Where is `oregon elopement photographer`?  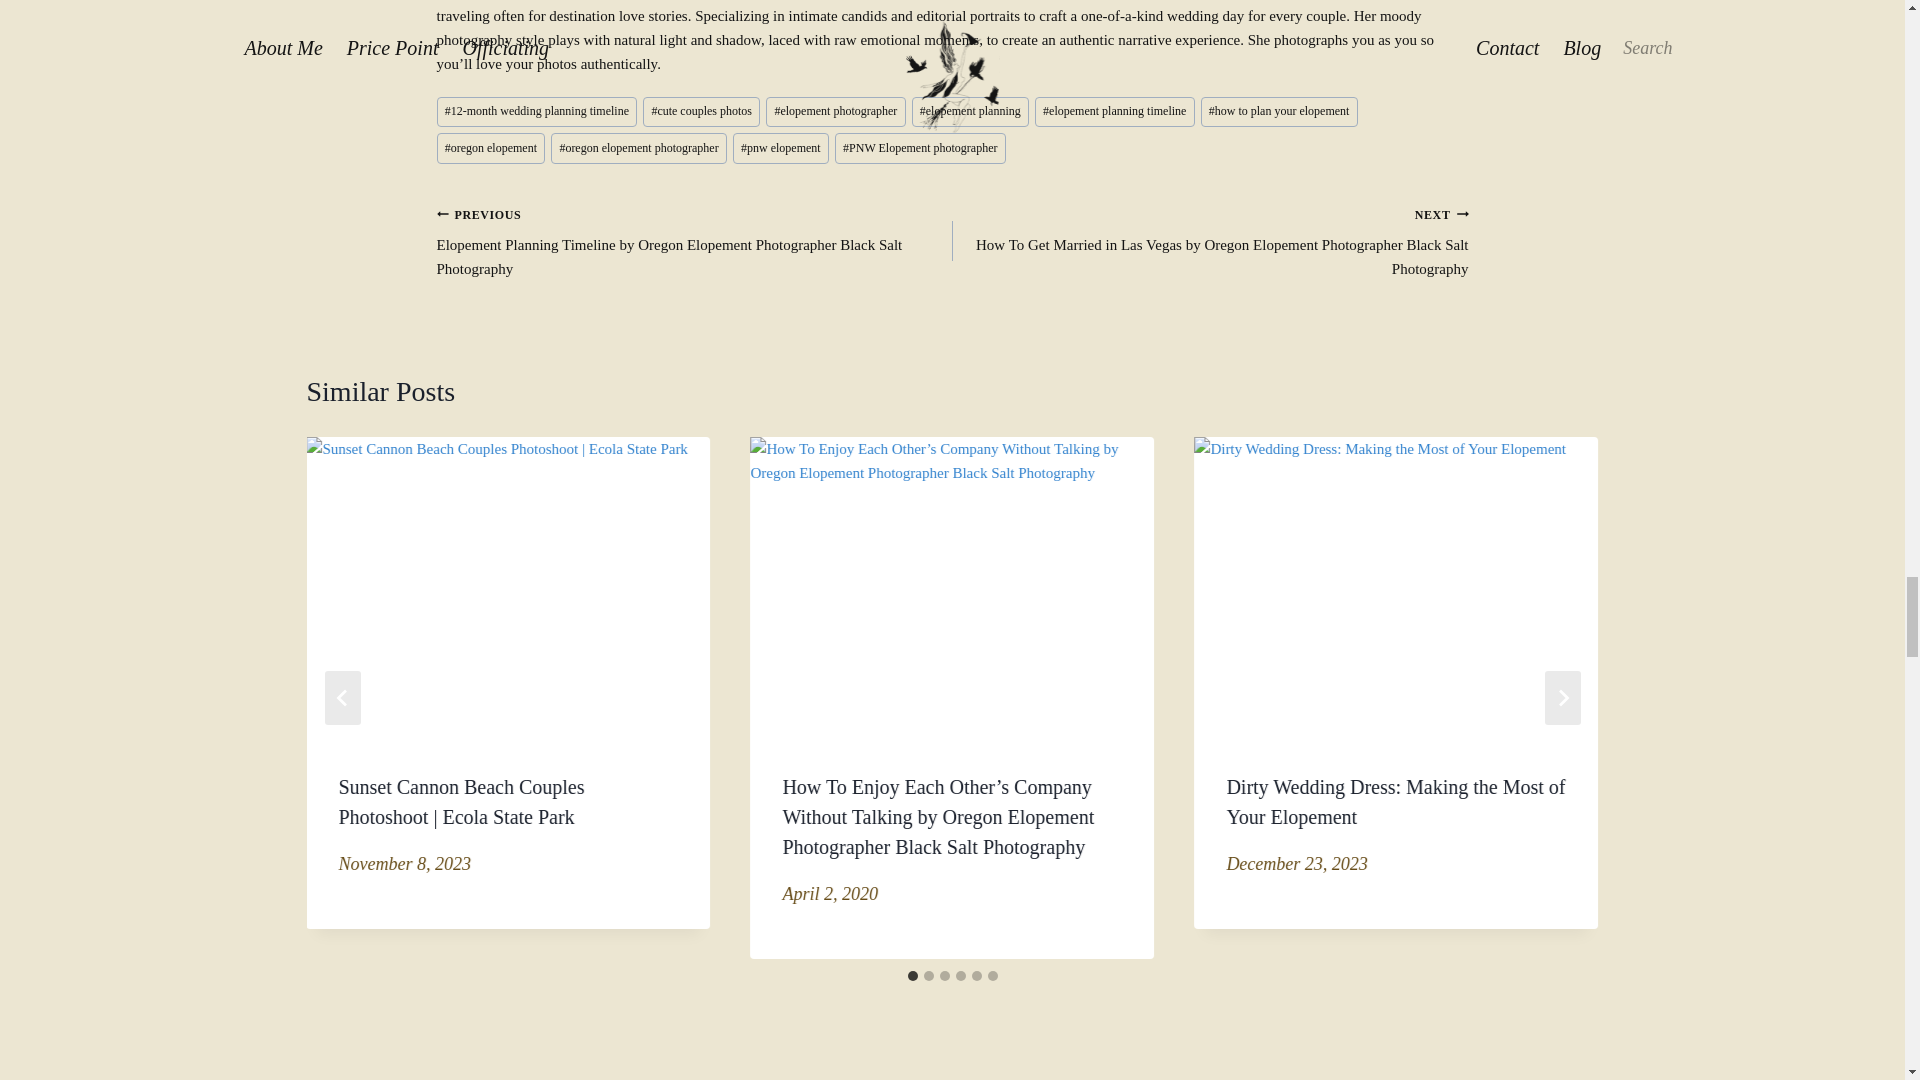 oregon elopement photographer is located at coordinates (639, 148).